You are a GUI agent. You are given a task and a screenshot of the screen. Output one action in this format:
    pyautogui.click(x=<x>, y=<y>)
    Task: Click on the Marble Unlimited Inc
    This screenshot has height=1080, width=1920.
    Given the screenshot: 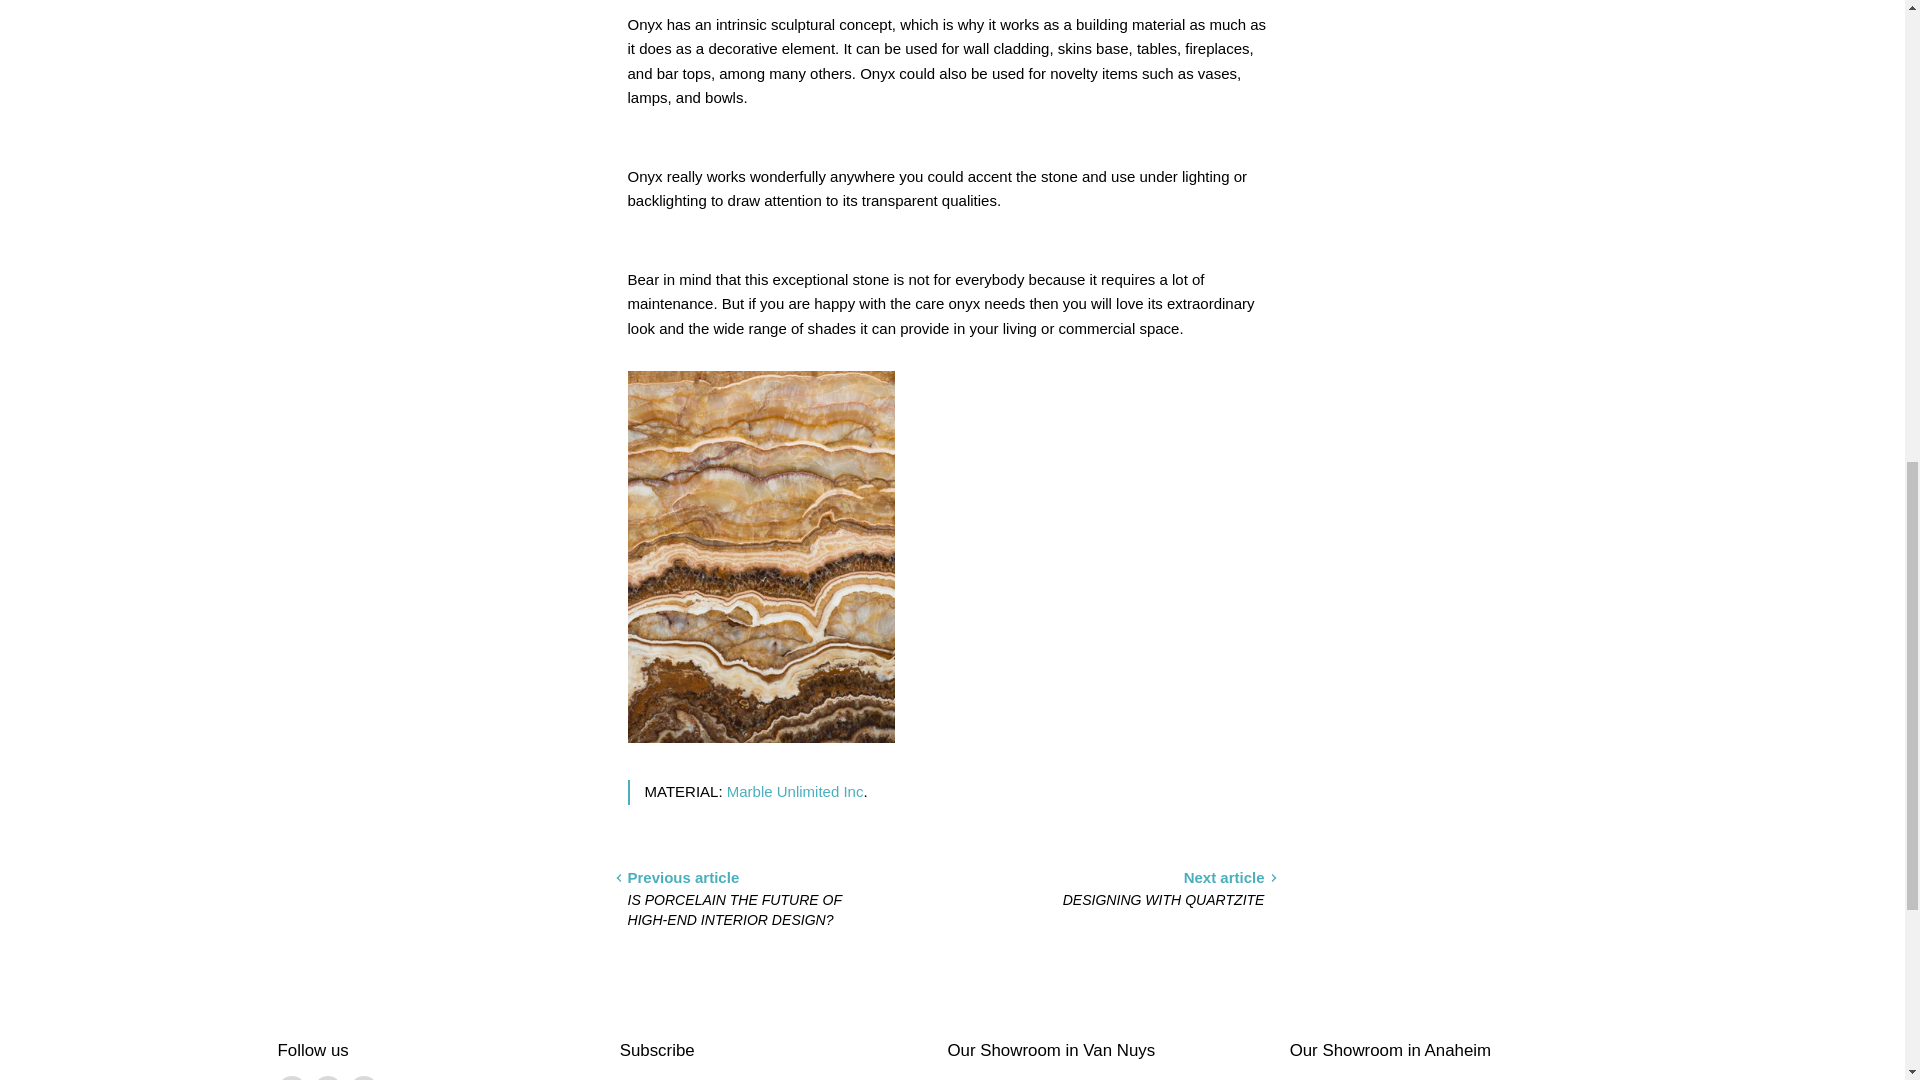 What is the action you would take?
    pyautogui.click(x=796, y=792)
    